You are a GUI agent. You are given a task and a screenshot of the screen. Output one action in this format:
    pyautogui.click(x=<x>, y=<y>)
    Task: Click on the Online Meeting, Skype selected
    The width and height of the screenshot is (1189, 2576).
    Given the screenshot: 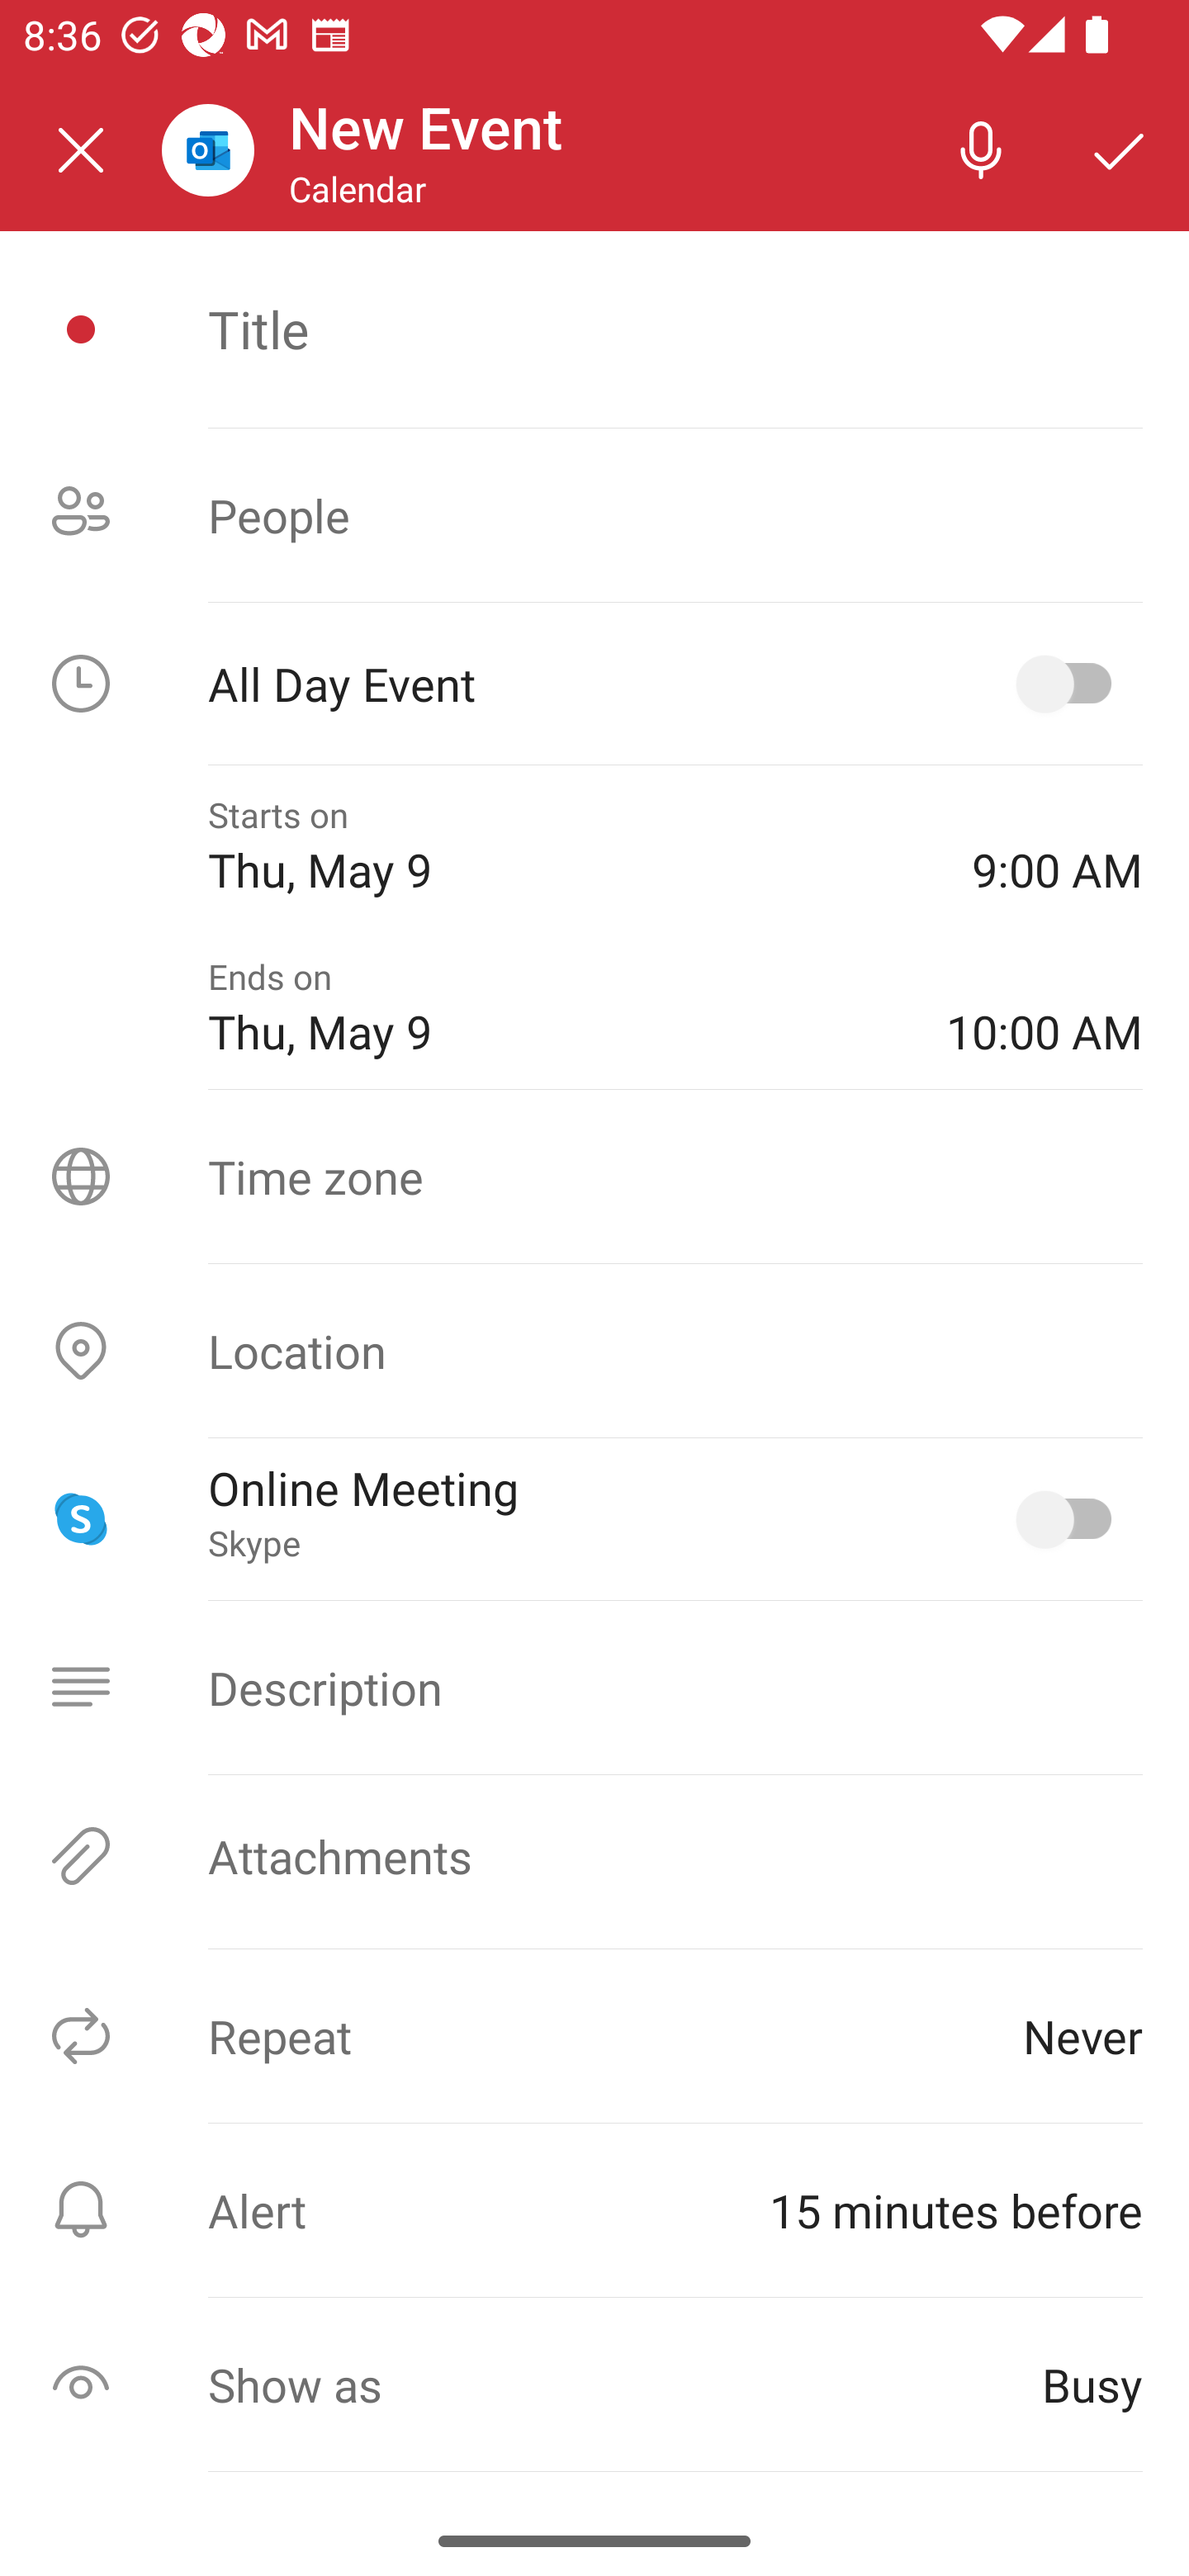 What is the action you would take?
    pyautogui.click(x=1070, y=1518)
    